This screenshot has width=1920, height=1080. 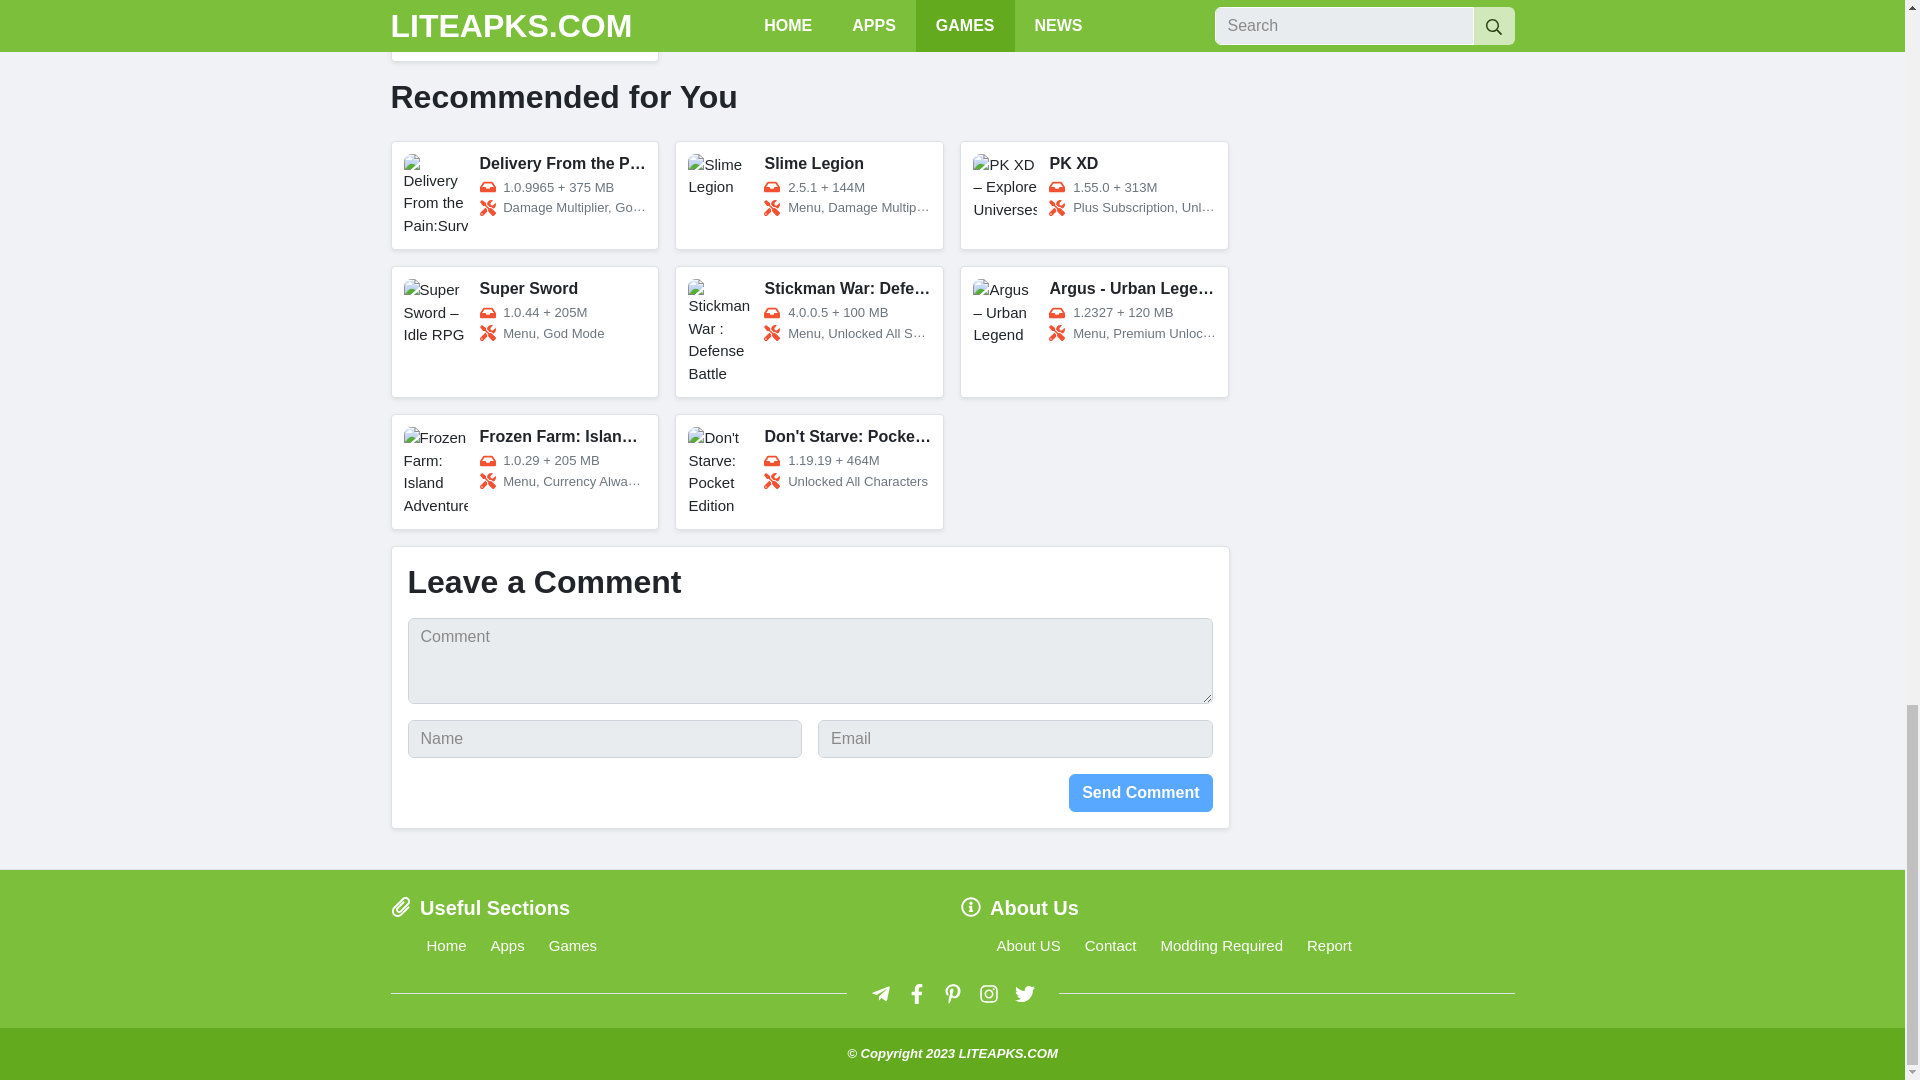 I want to click on Super Sword, so click(x=524, y=332).